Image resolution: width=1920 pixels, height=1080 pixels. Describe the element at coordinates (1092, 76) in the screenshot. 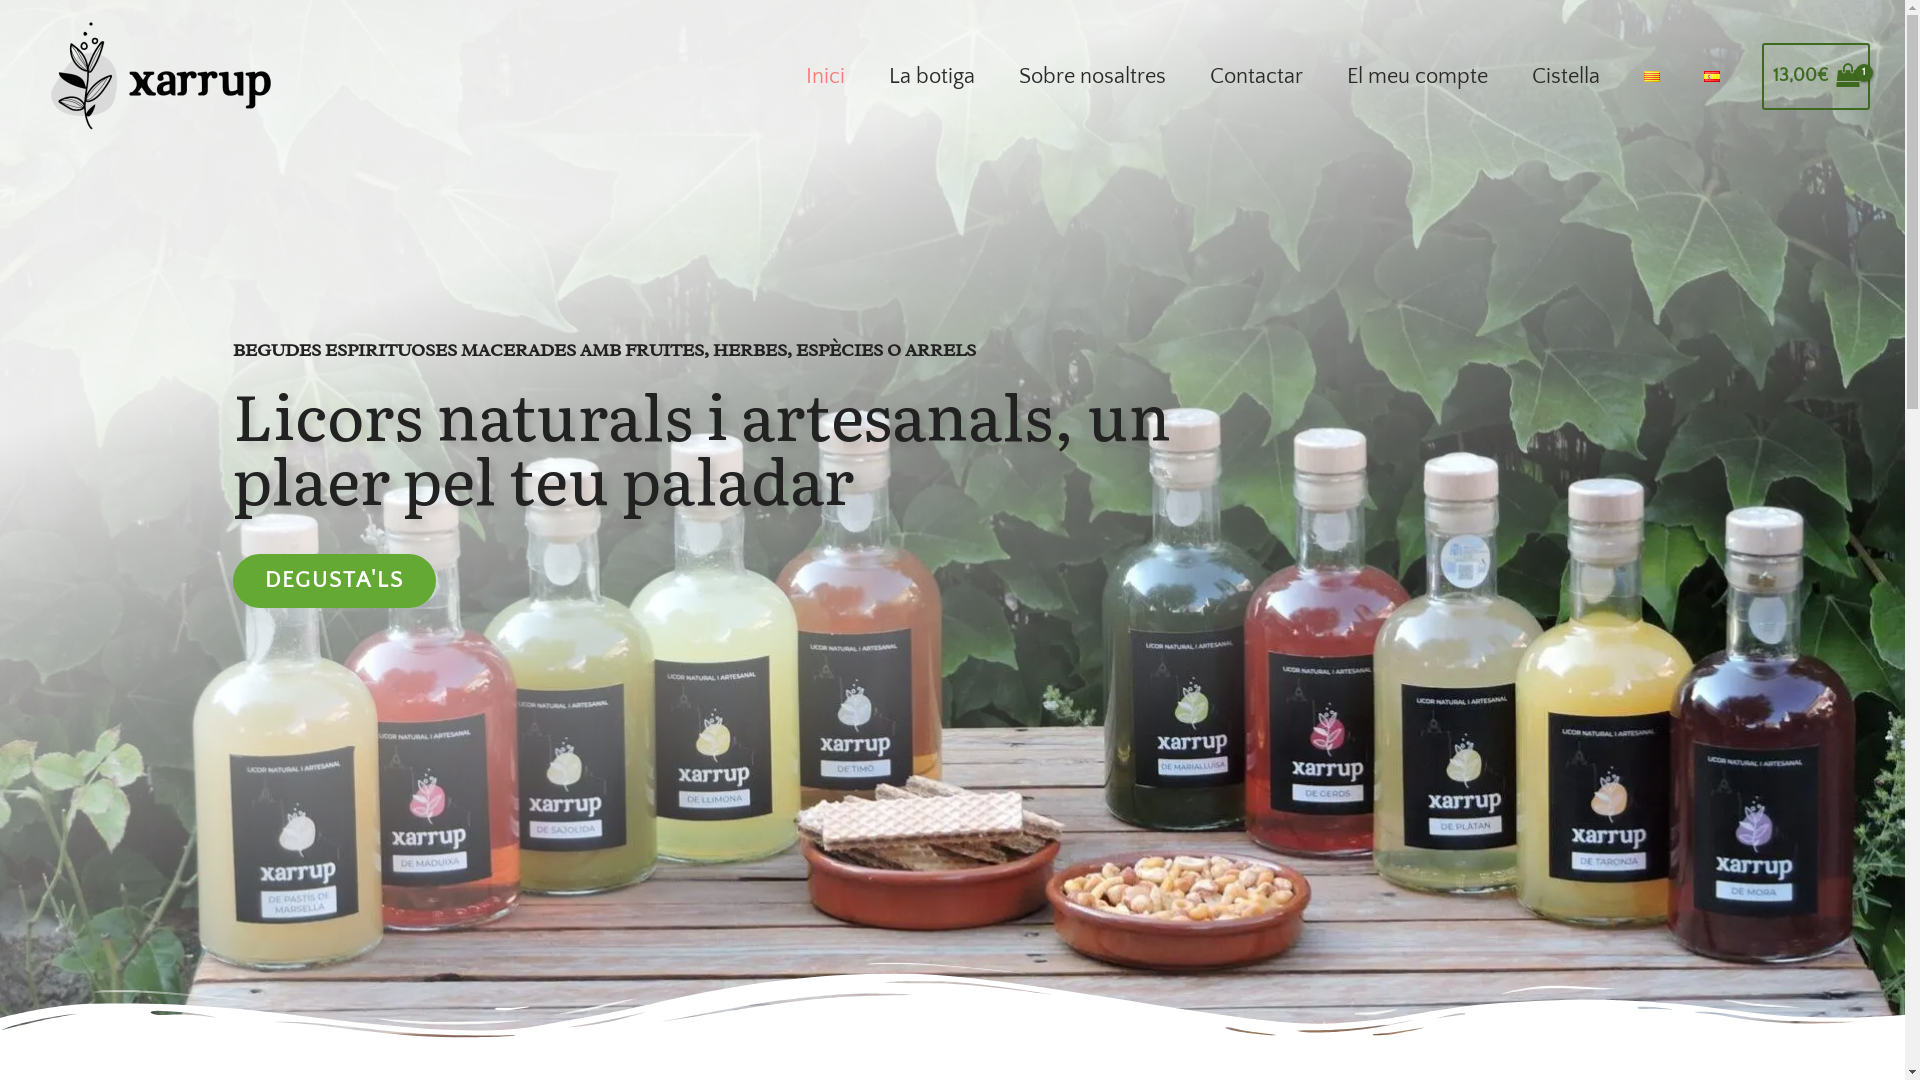

I see `Sobre nosaltres` at that location.